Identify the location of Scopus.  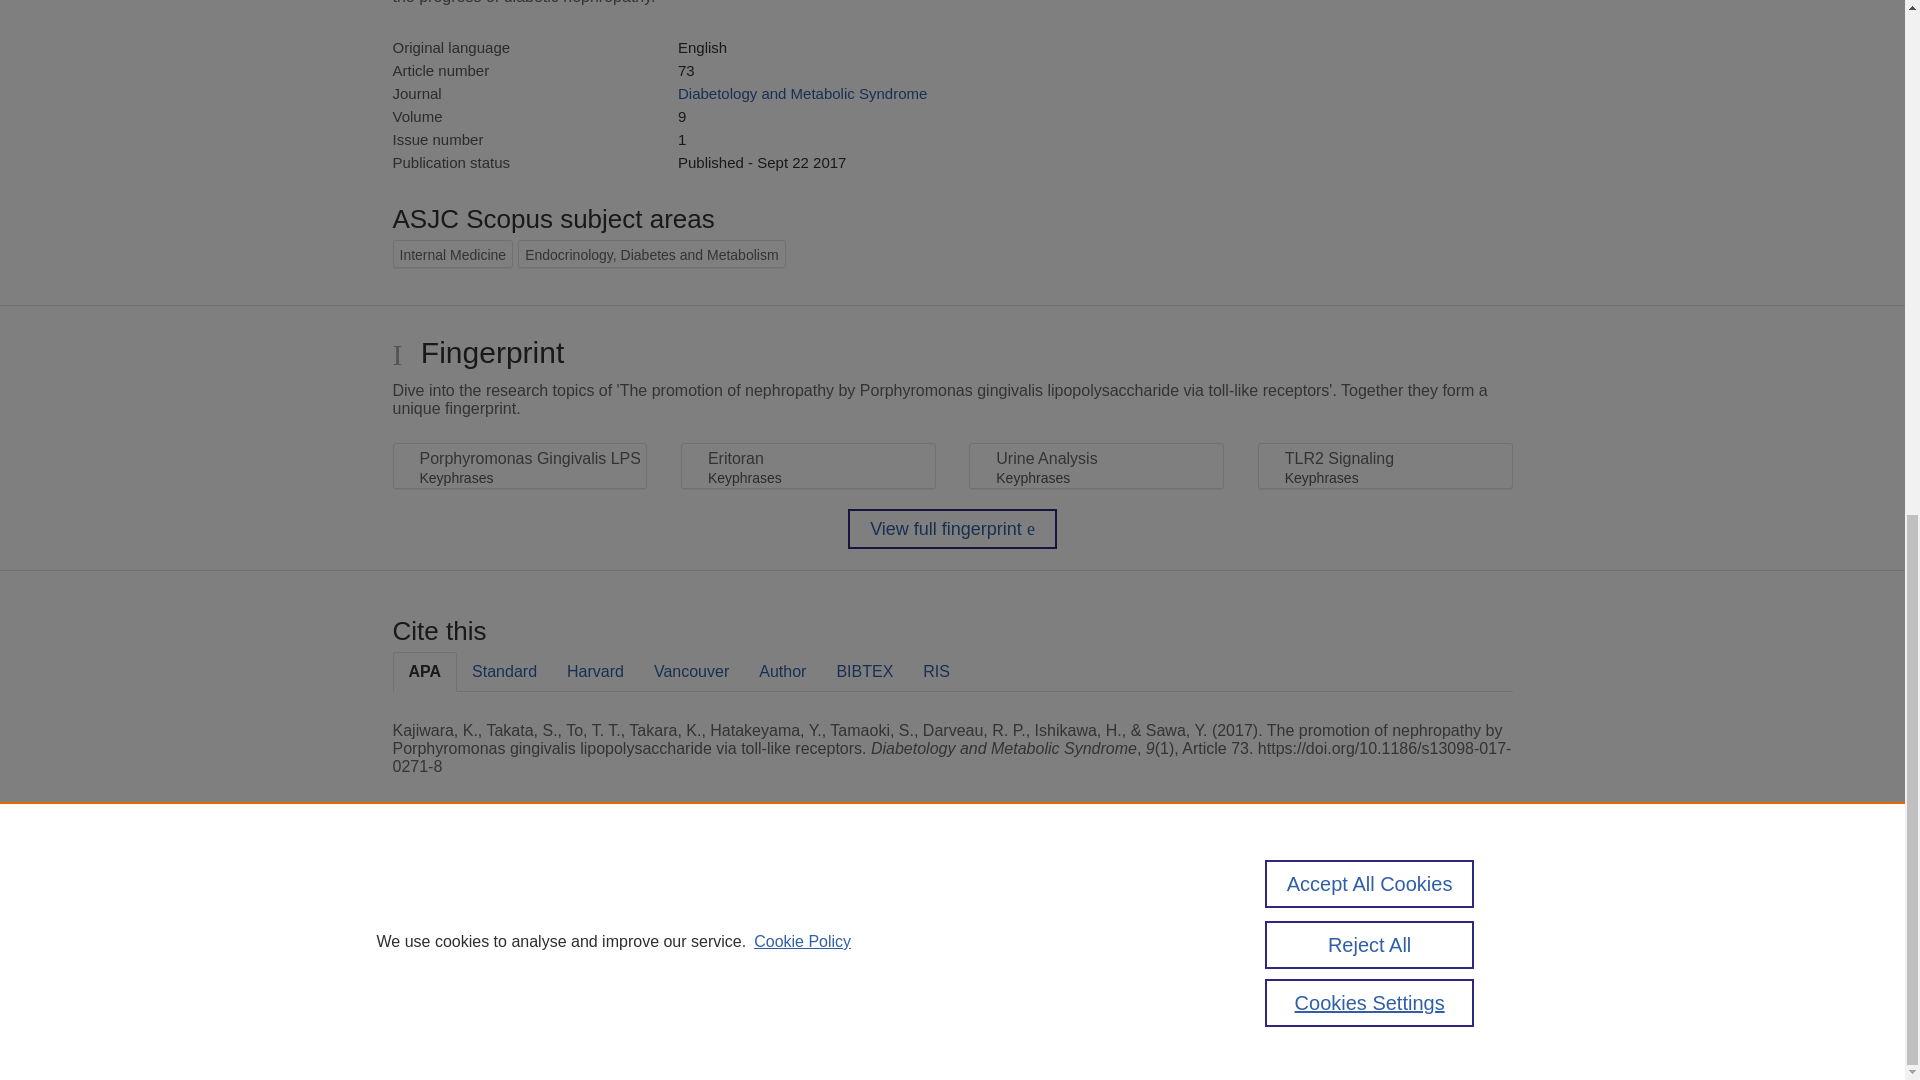
(520, 906).